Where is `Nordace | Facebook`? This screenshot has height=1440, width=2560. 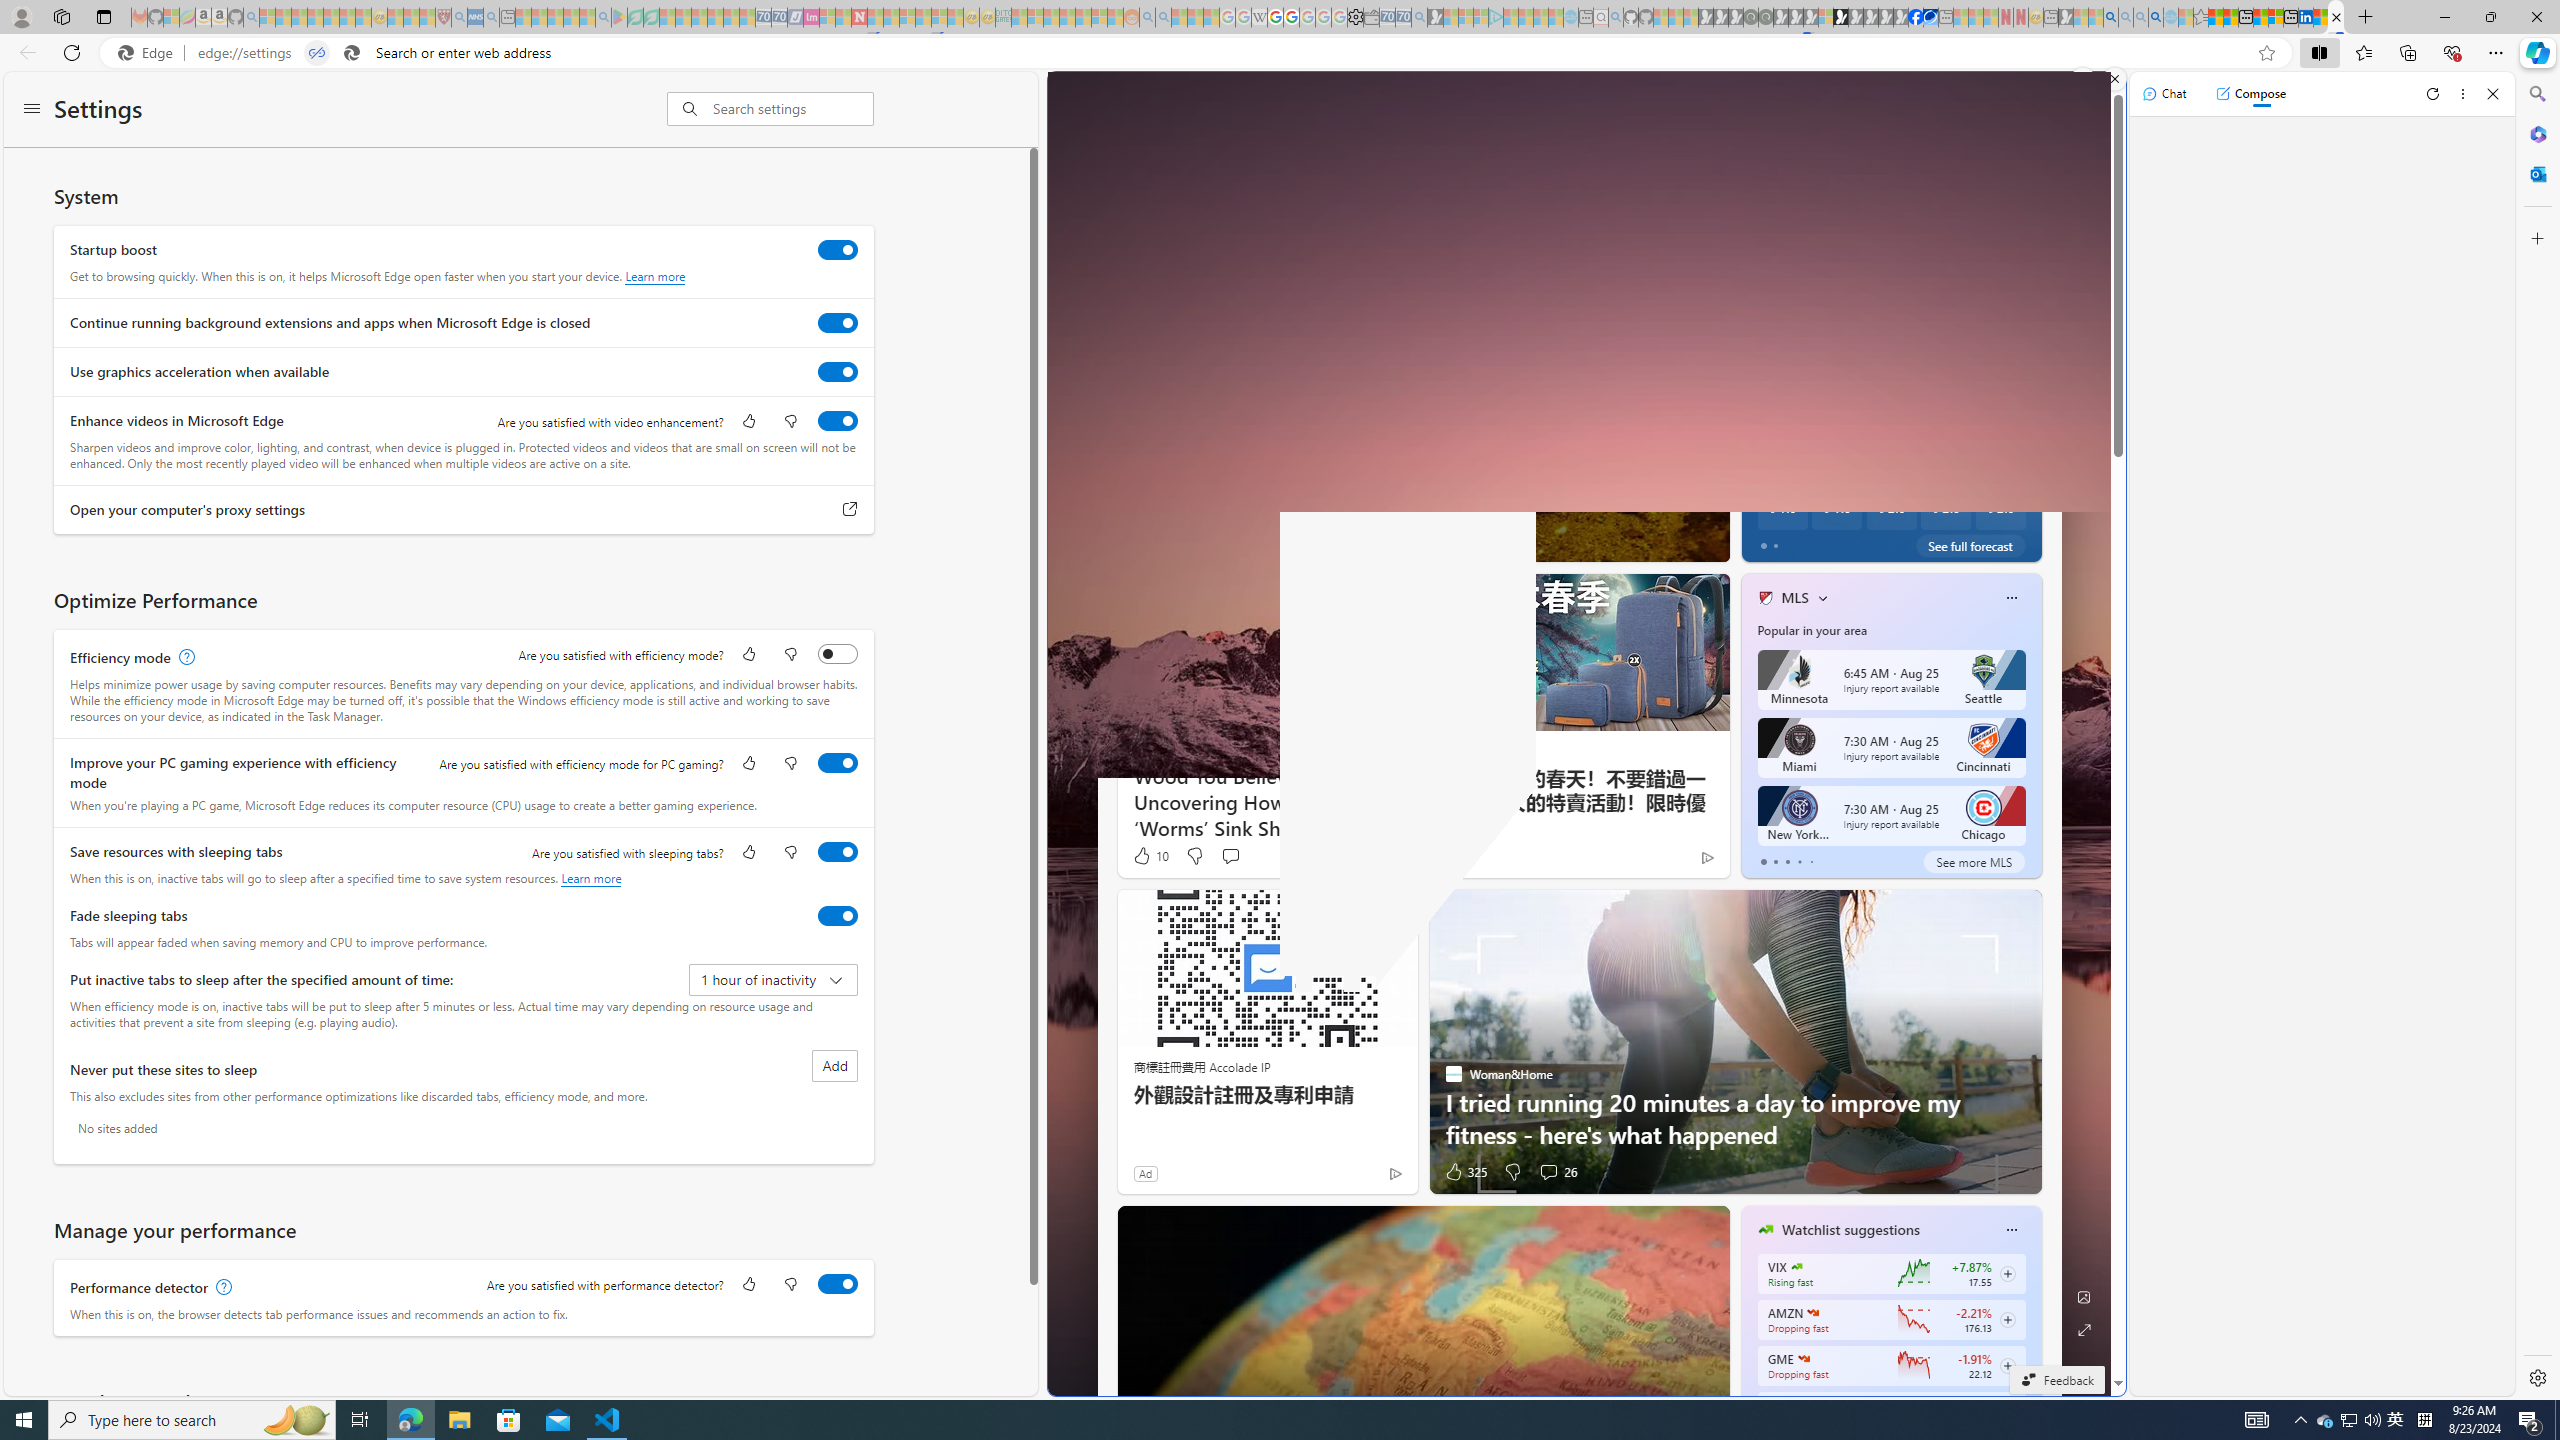 Nordace | Facebook is located at coordinates (1916, 17).